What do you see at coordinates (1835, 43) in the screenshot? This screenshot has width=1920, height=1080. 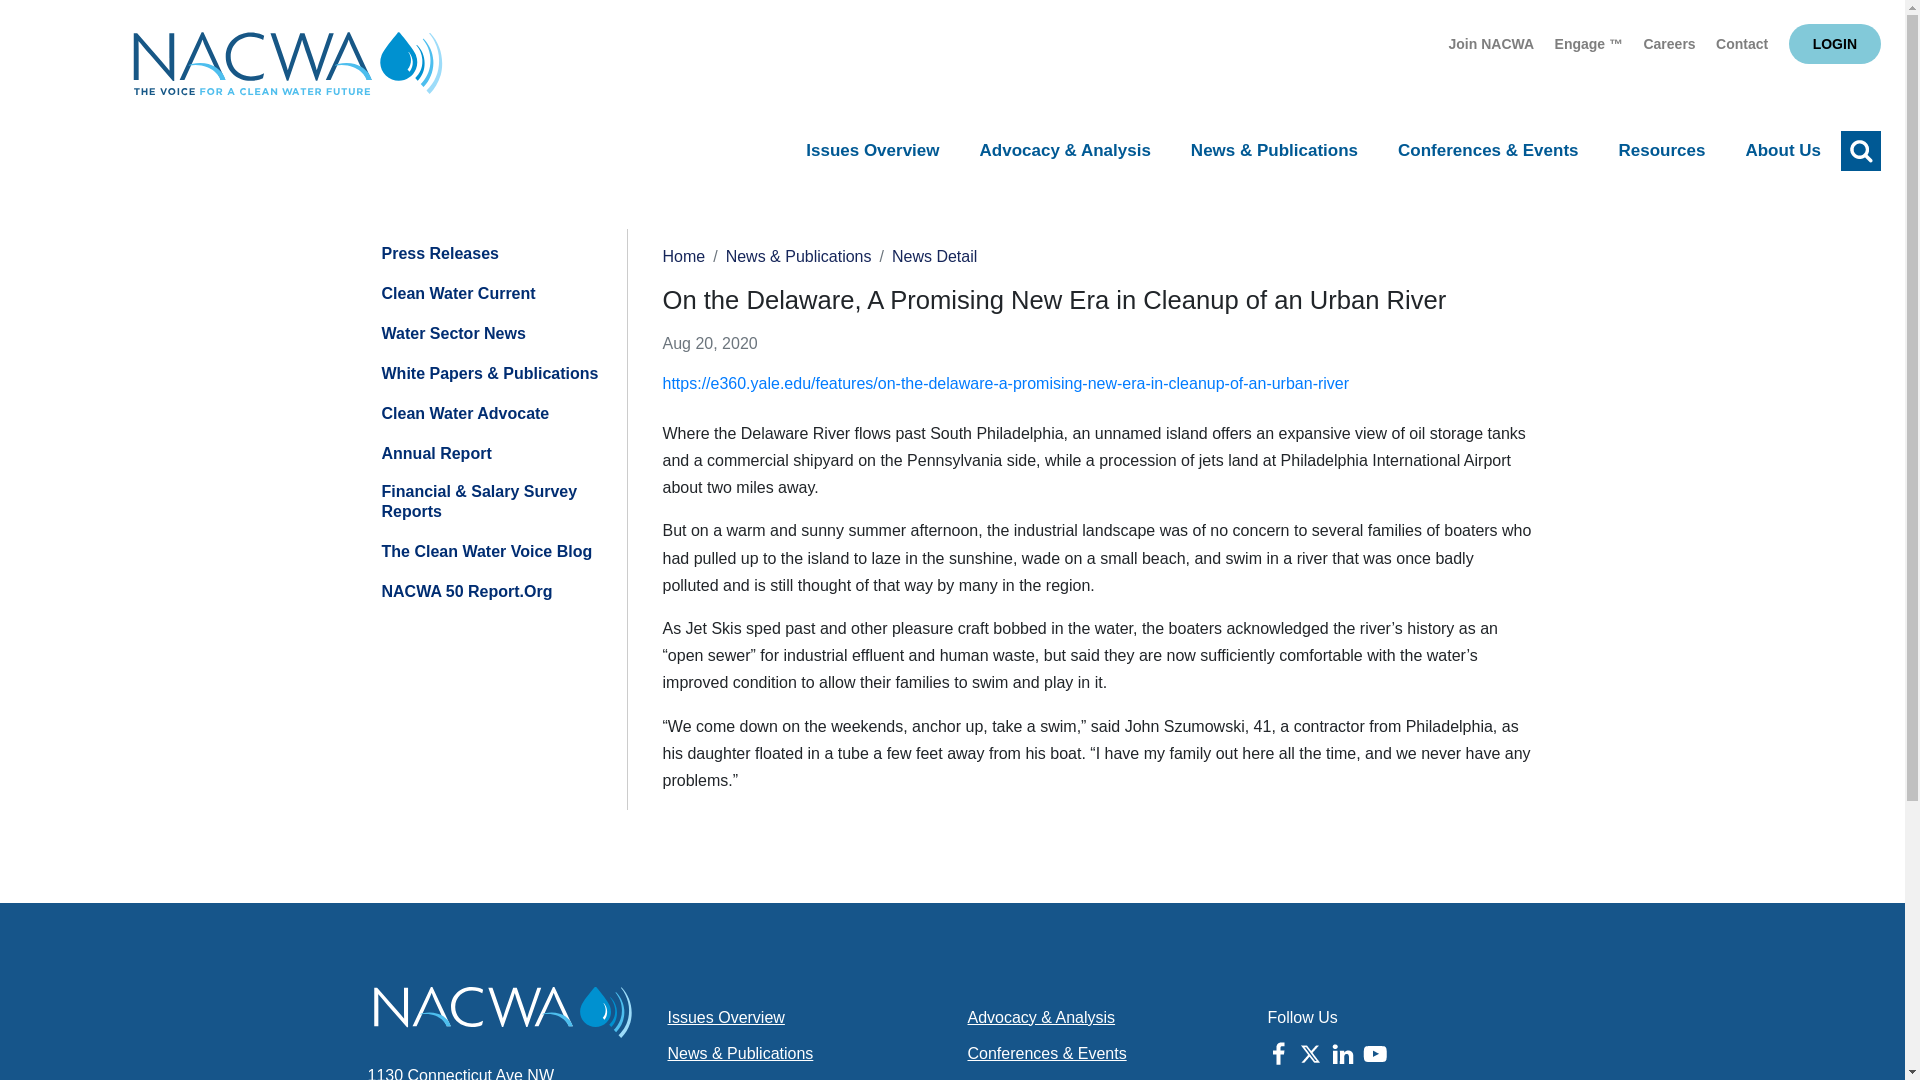 I see `LOGIN` at bounding box center [1835, 43].